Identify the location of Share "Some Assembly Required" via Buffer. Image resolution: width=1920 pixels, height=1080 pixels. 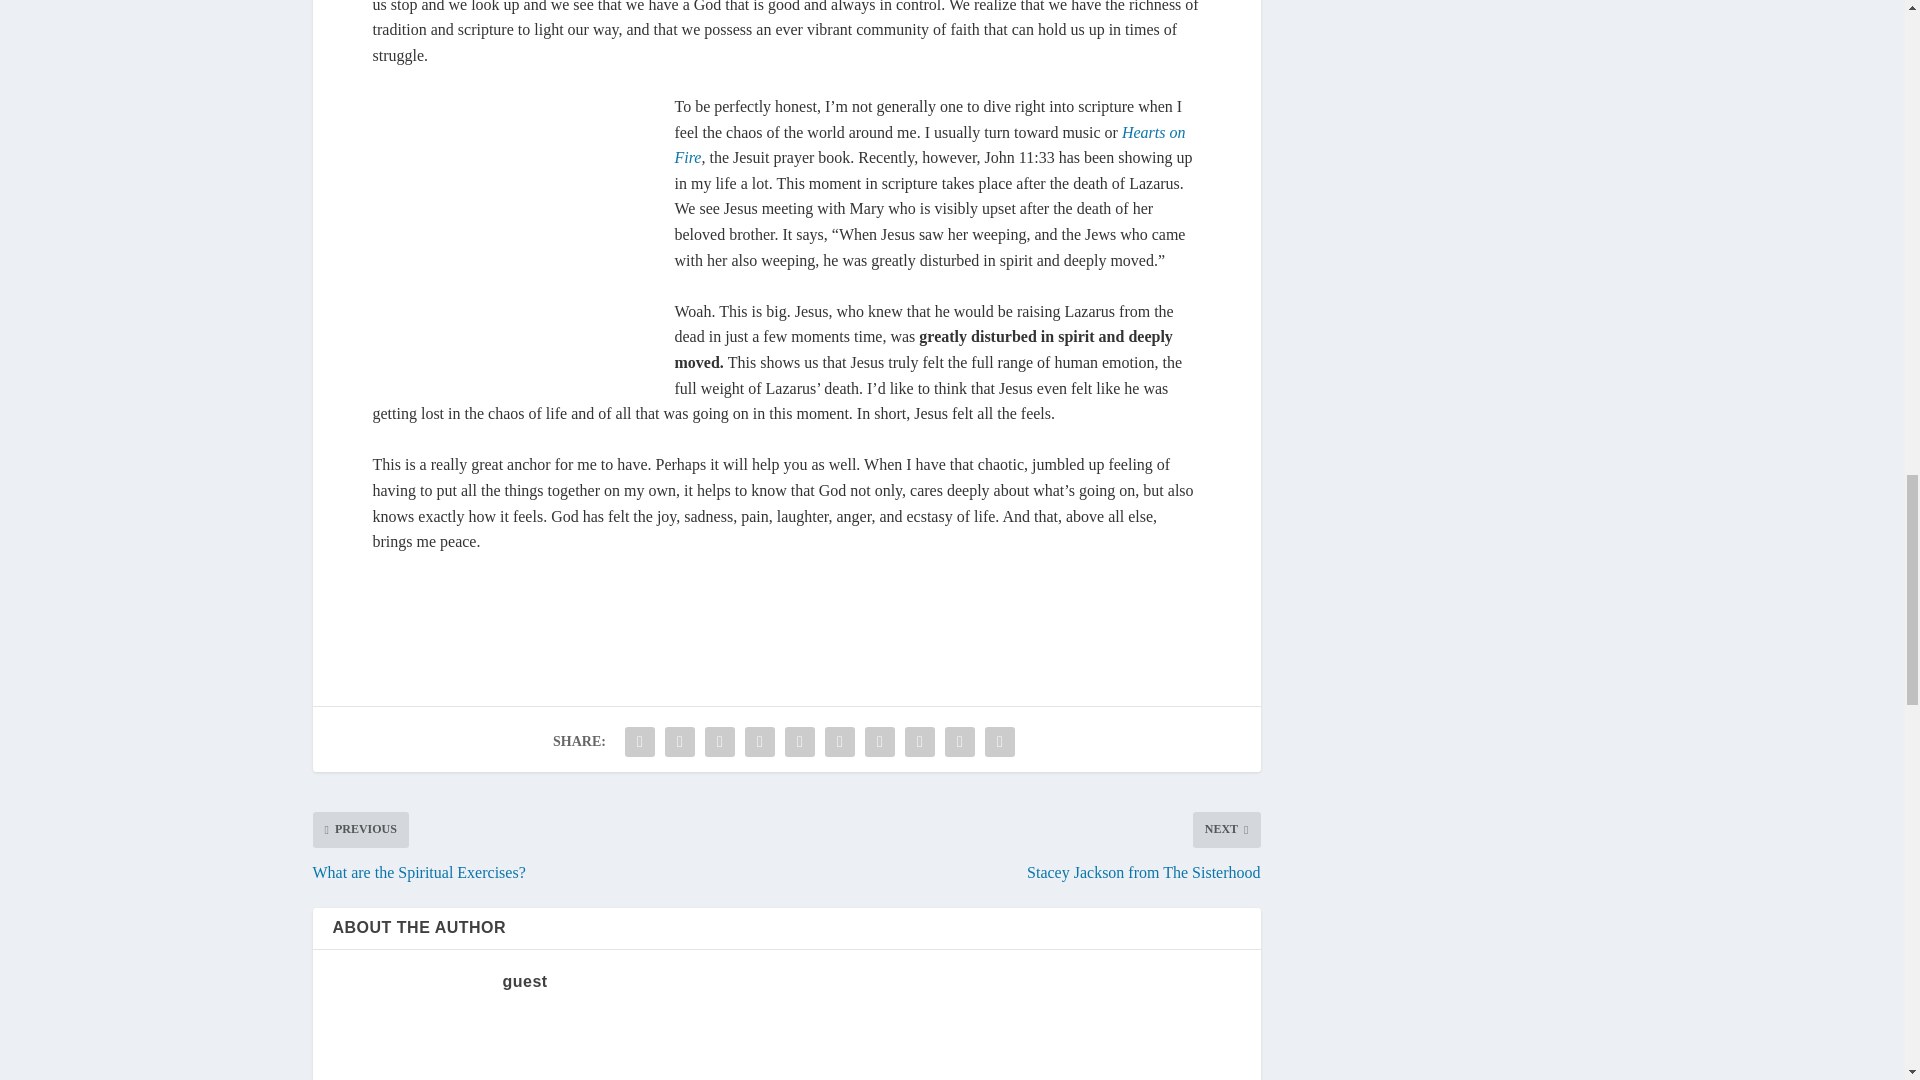
(880, 742).